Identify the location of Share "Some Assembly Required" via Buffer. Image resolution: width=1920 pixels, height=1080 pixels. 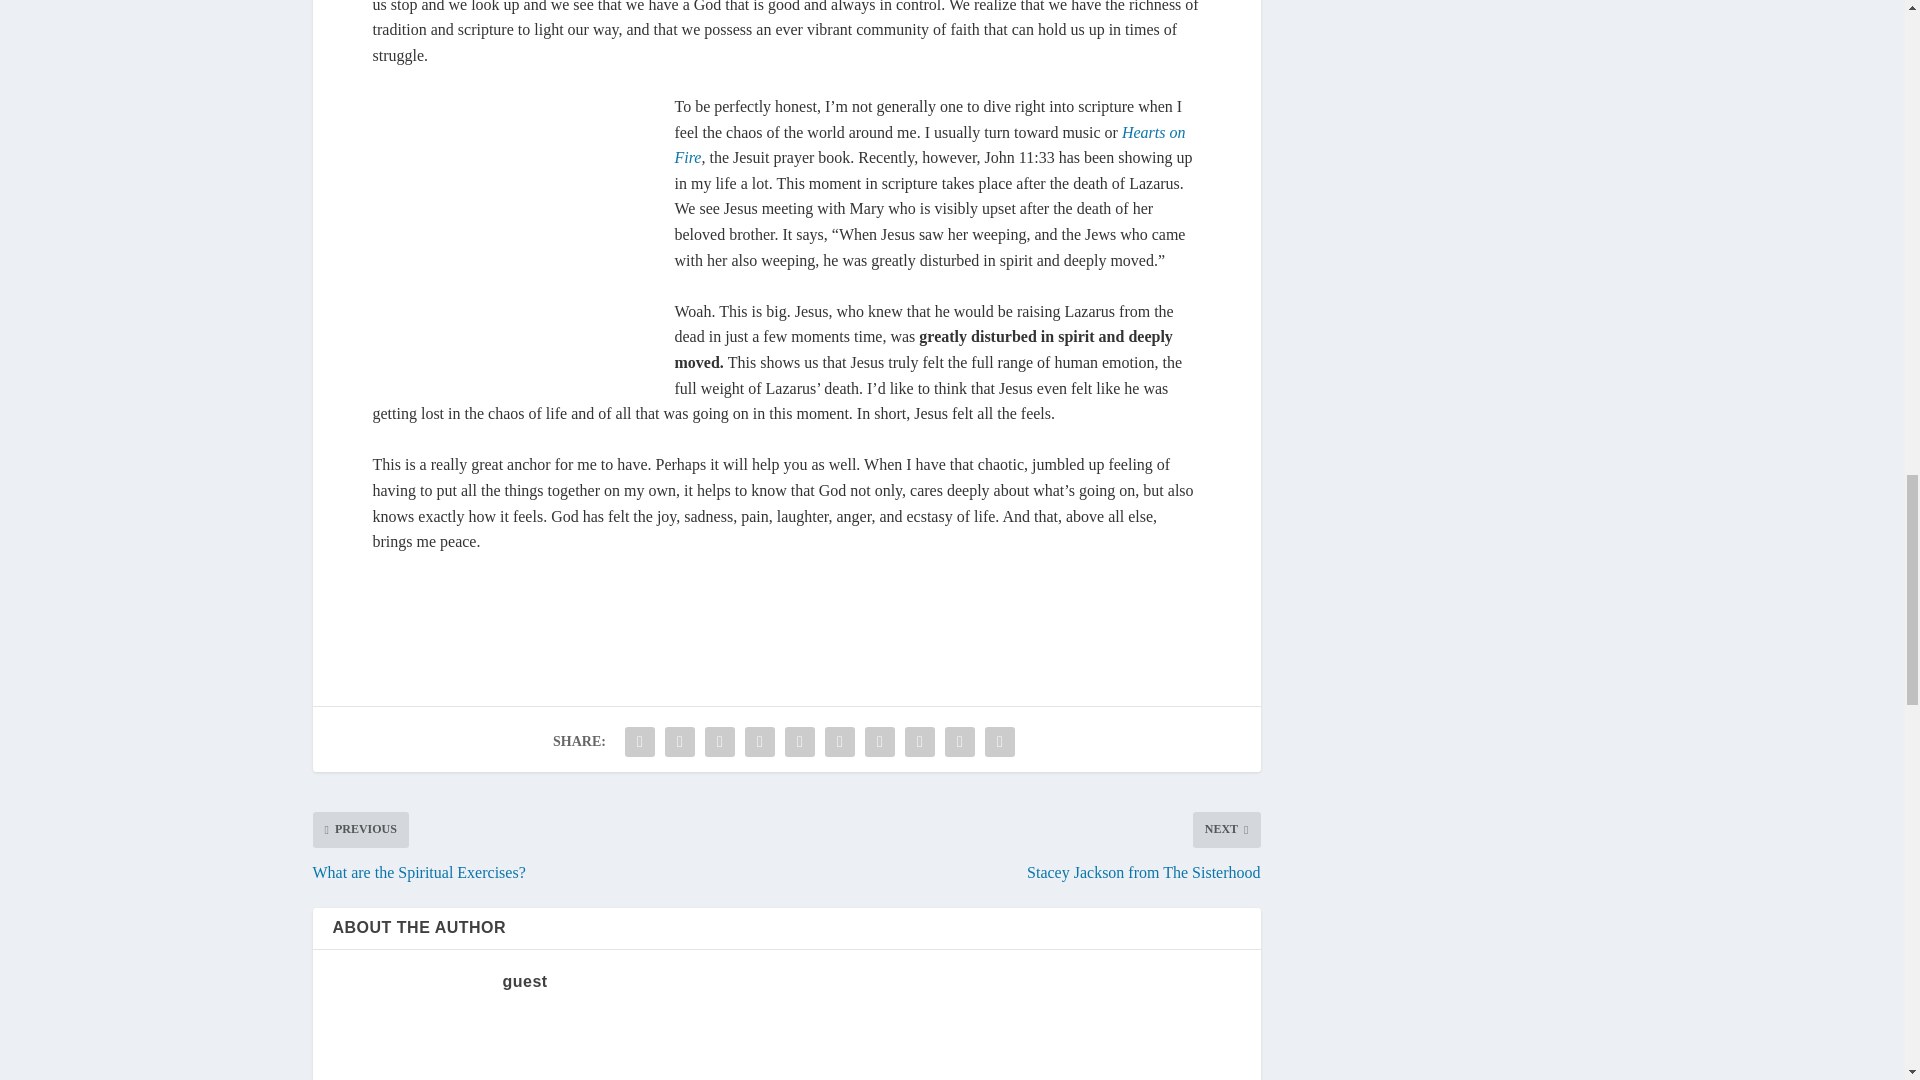
(880, 742).